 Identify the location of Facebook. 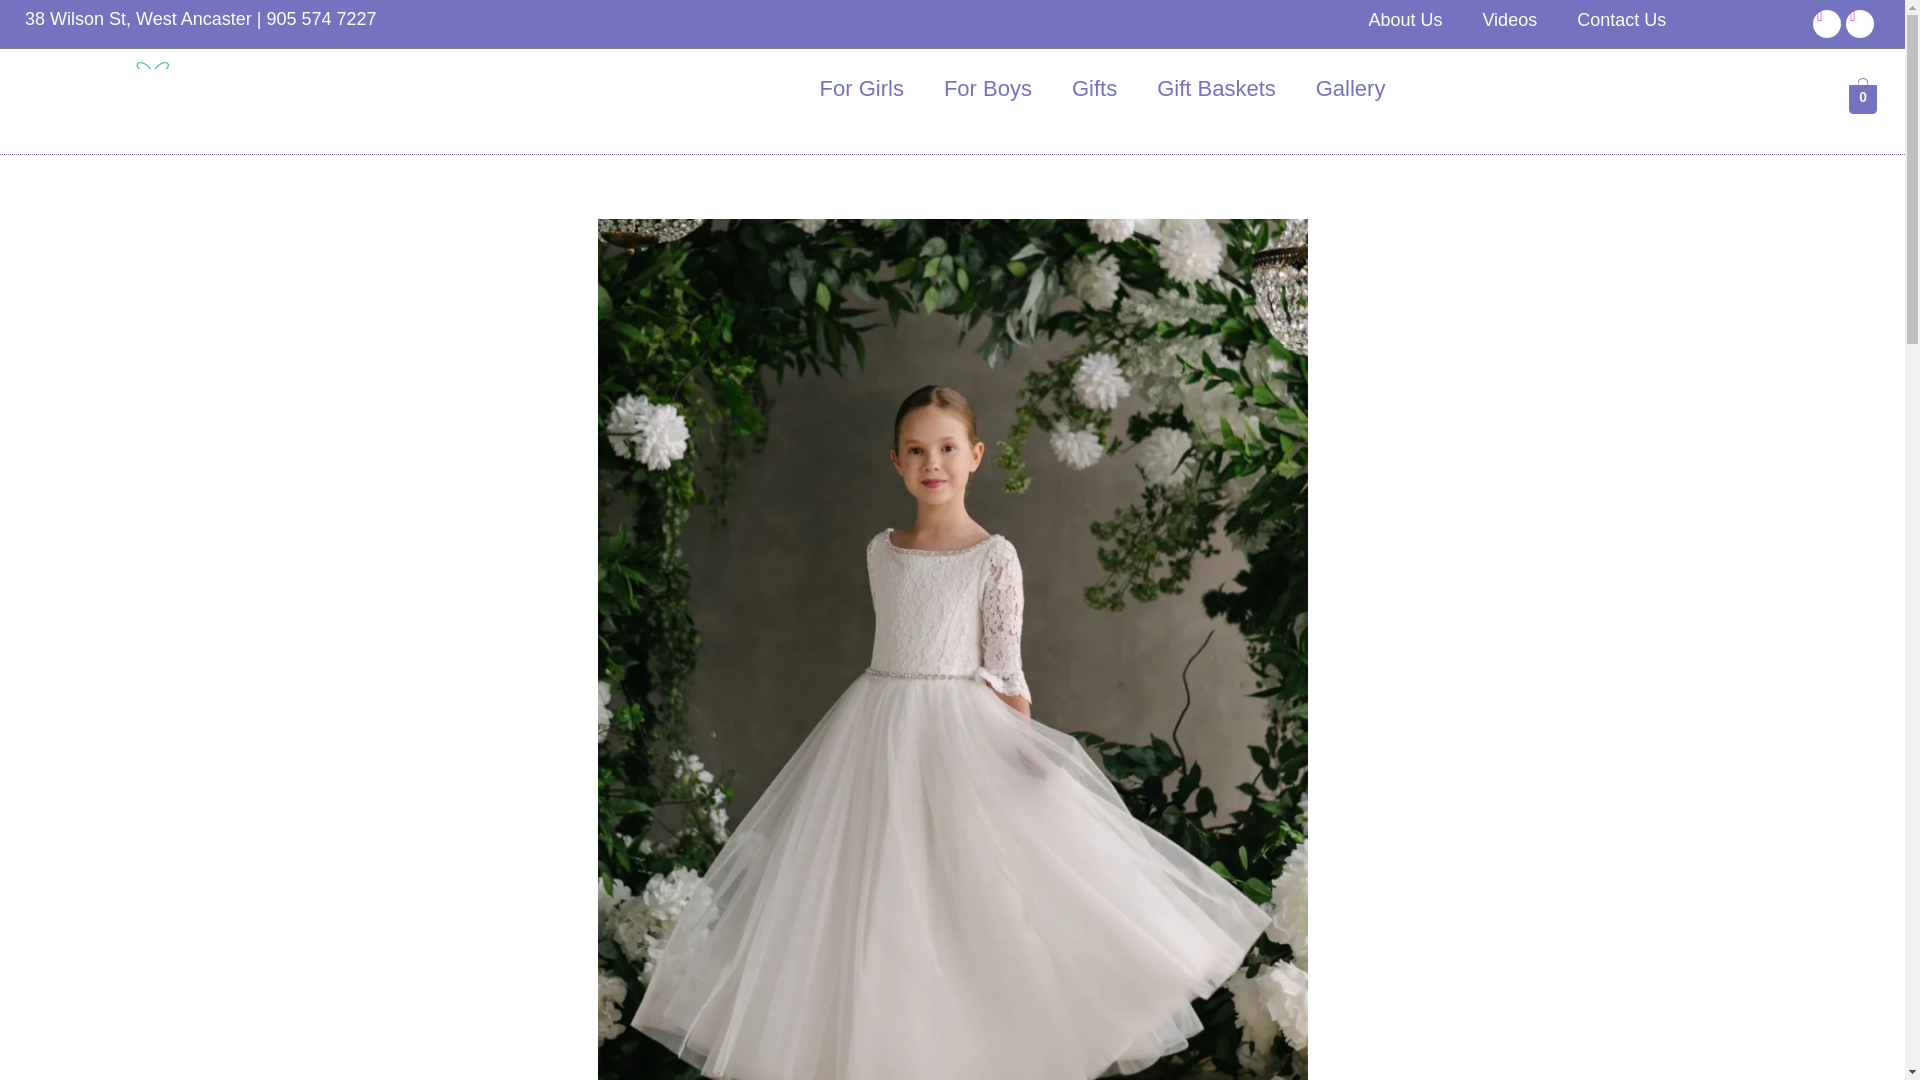
(1826, 23).